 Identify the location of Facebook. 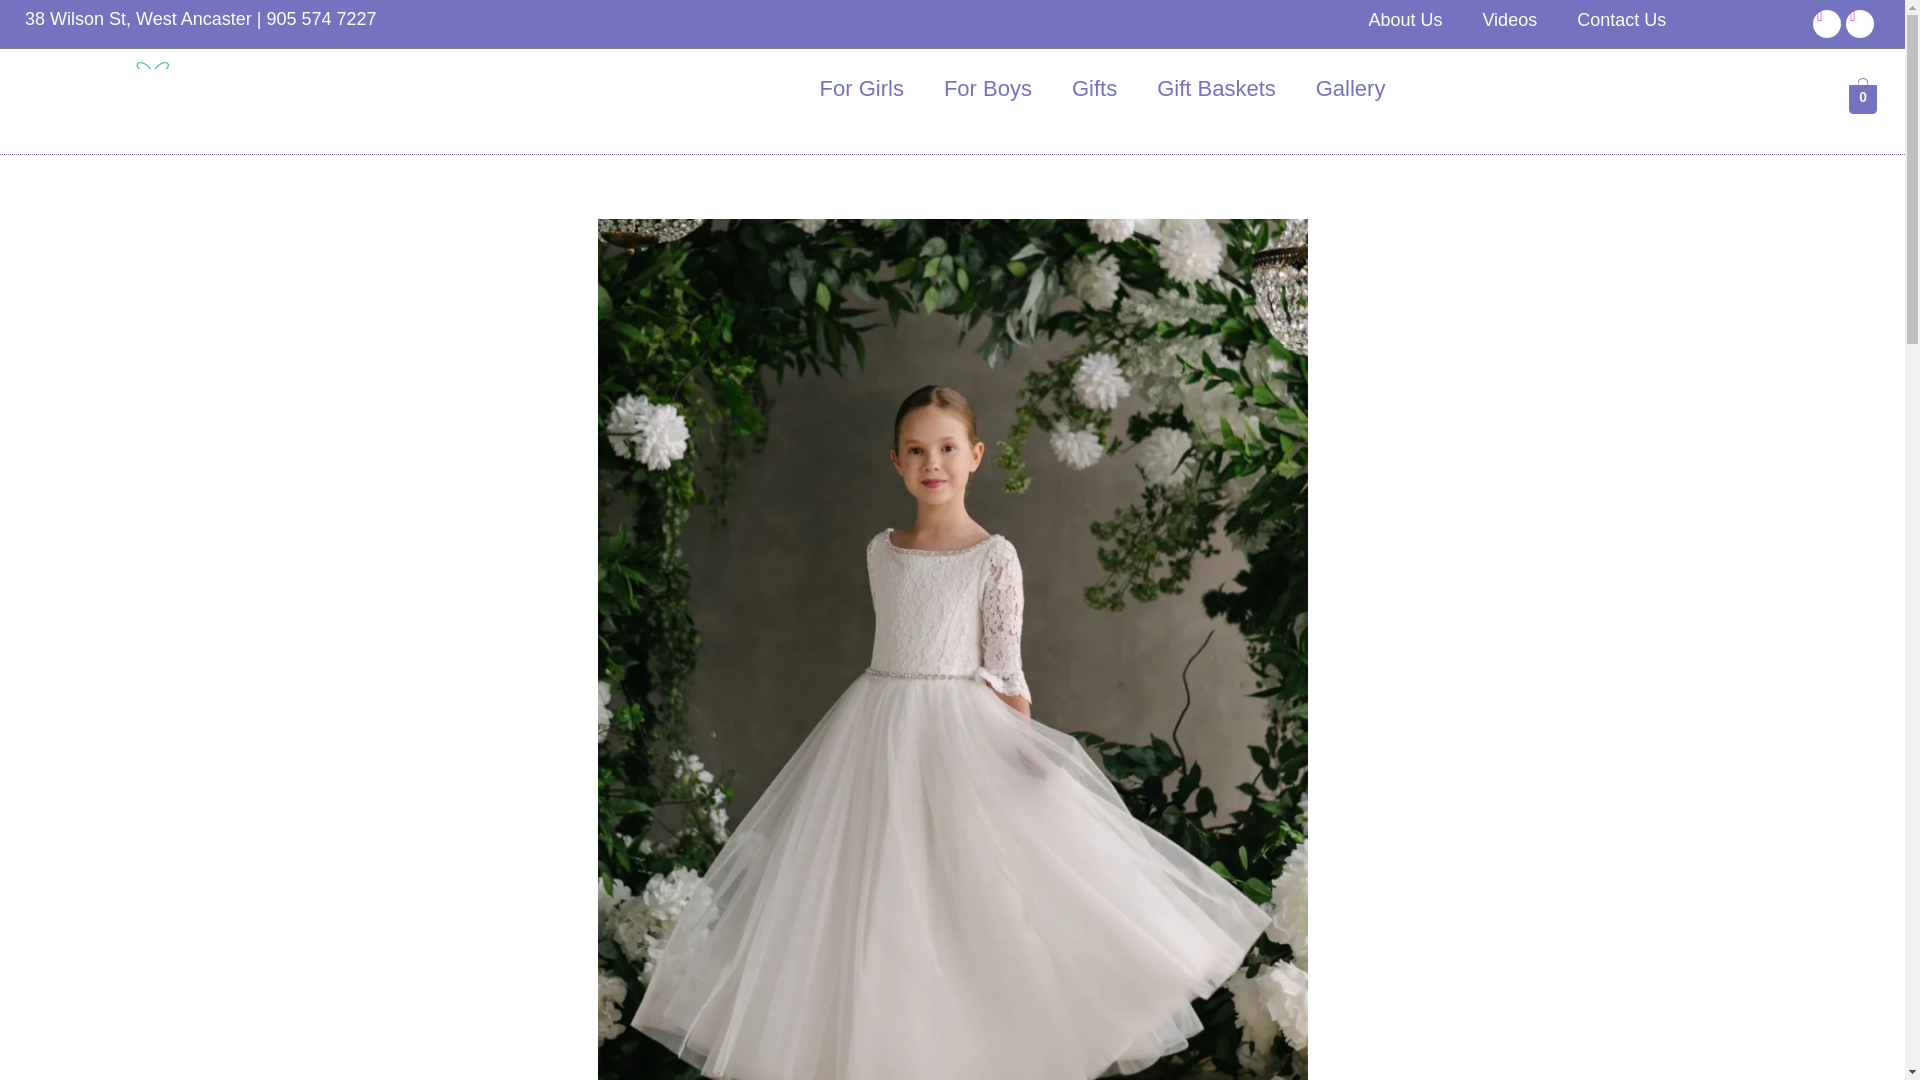
(1826, 23).